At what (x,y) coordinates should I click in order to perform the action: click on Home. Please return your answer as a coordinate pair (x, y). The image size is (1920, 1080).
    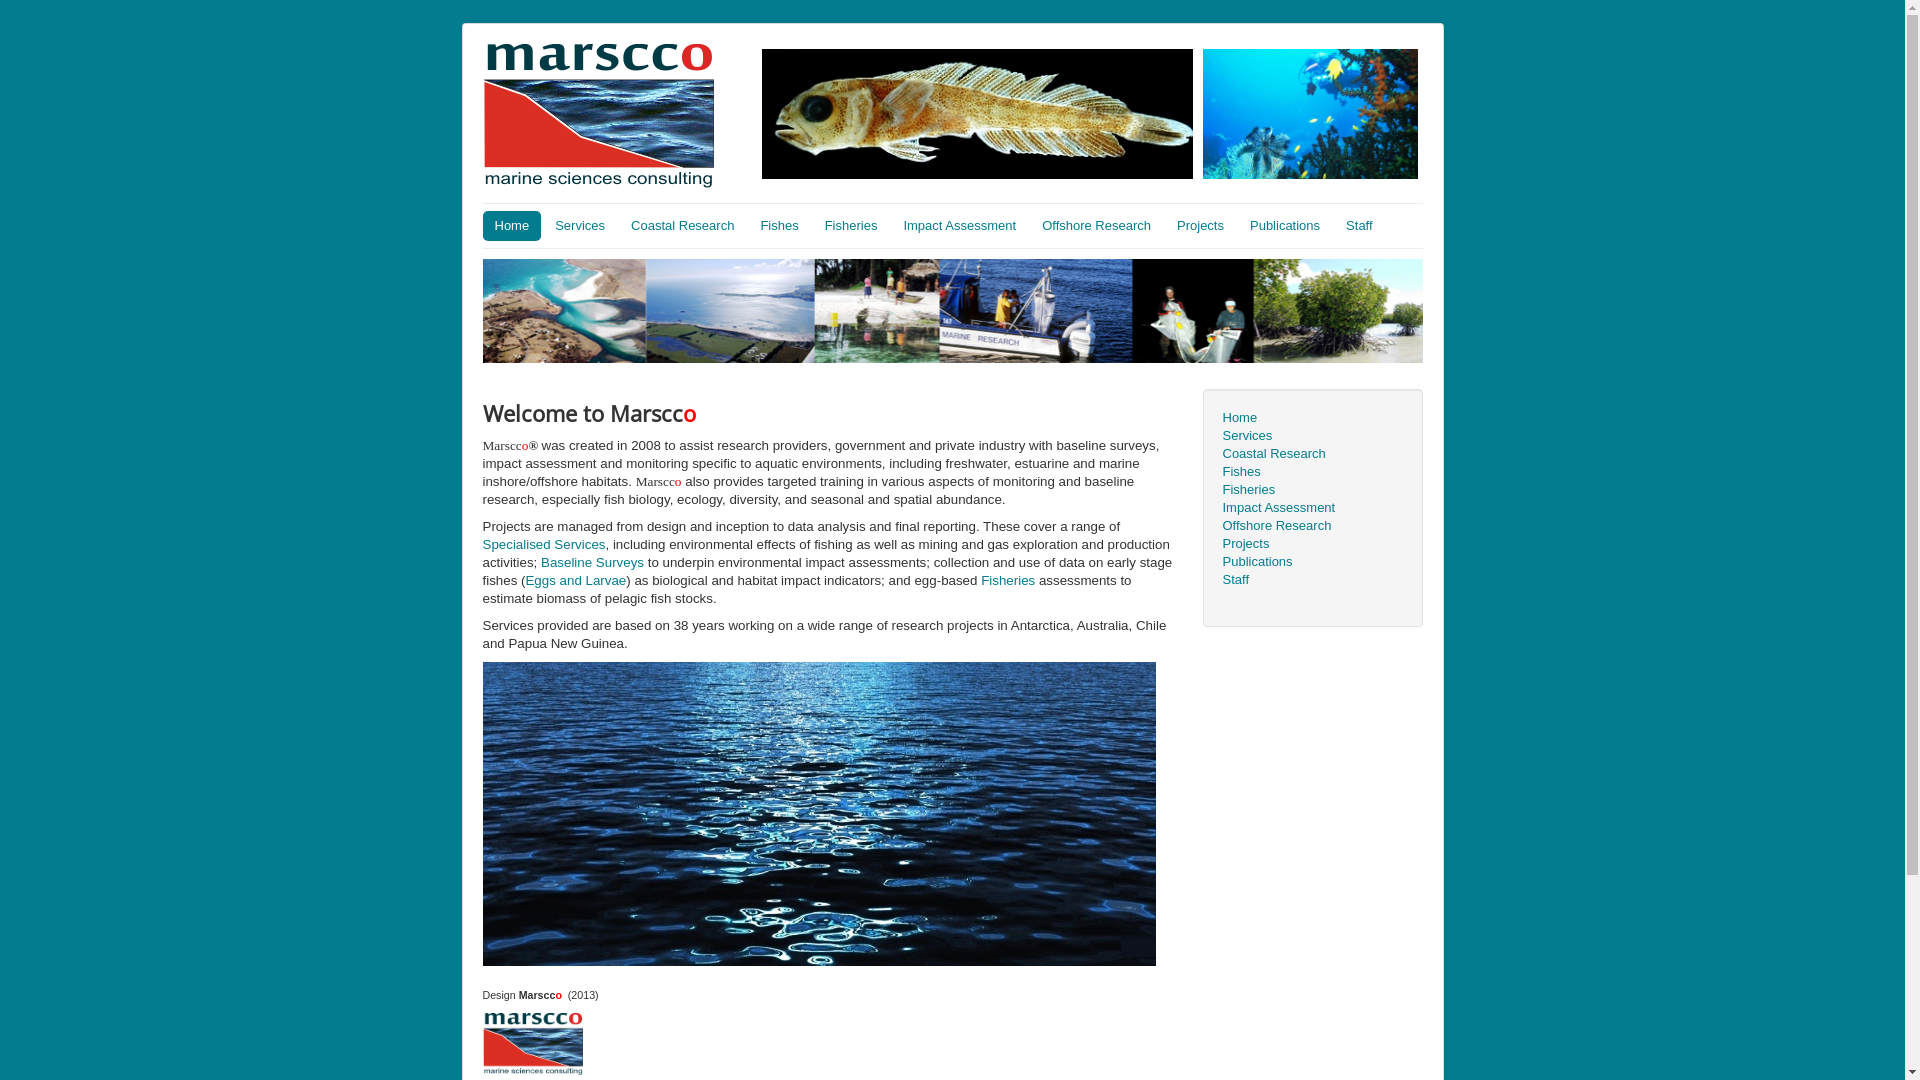
    Looking at the image, I should click on (1312, 418).